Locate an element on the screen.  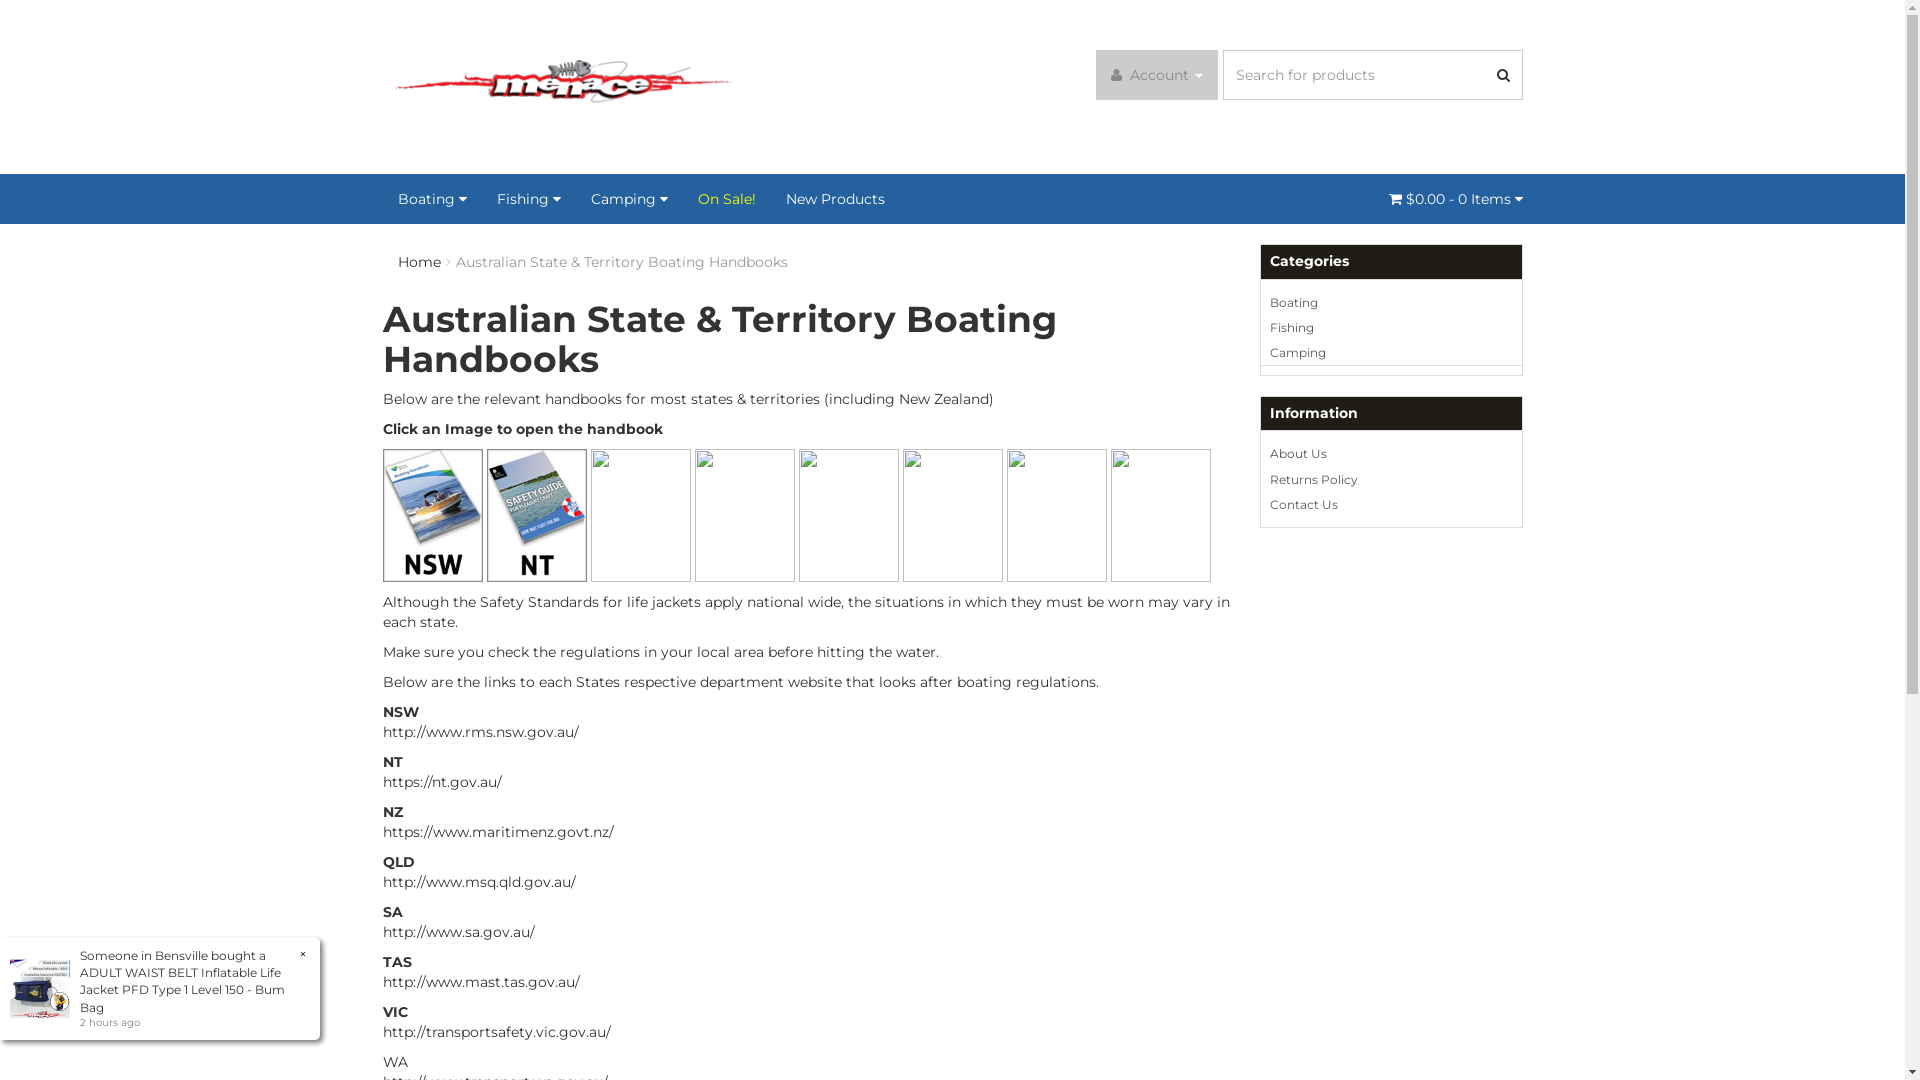
Blog is located at coordinates (1331, 20).